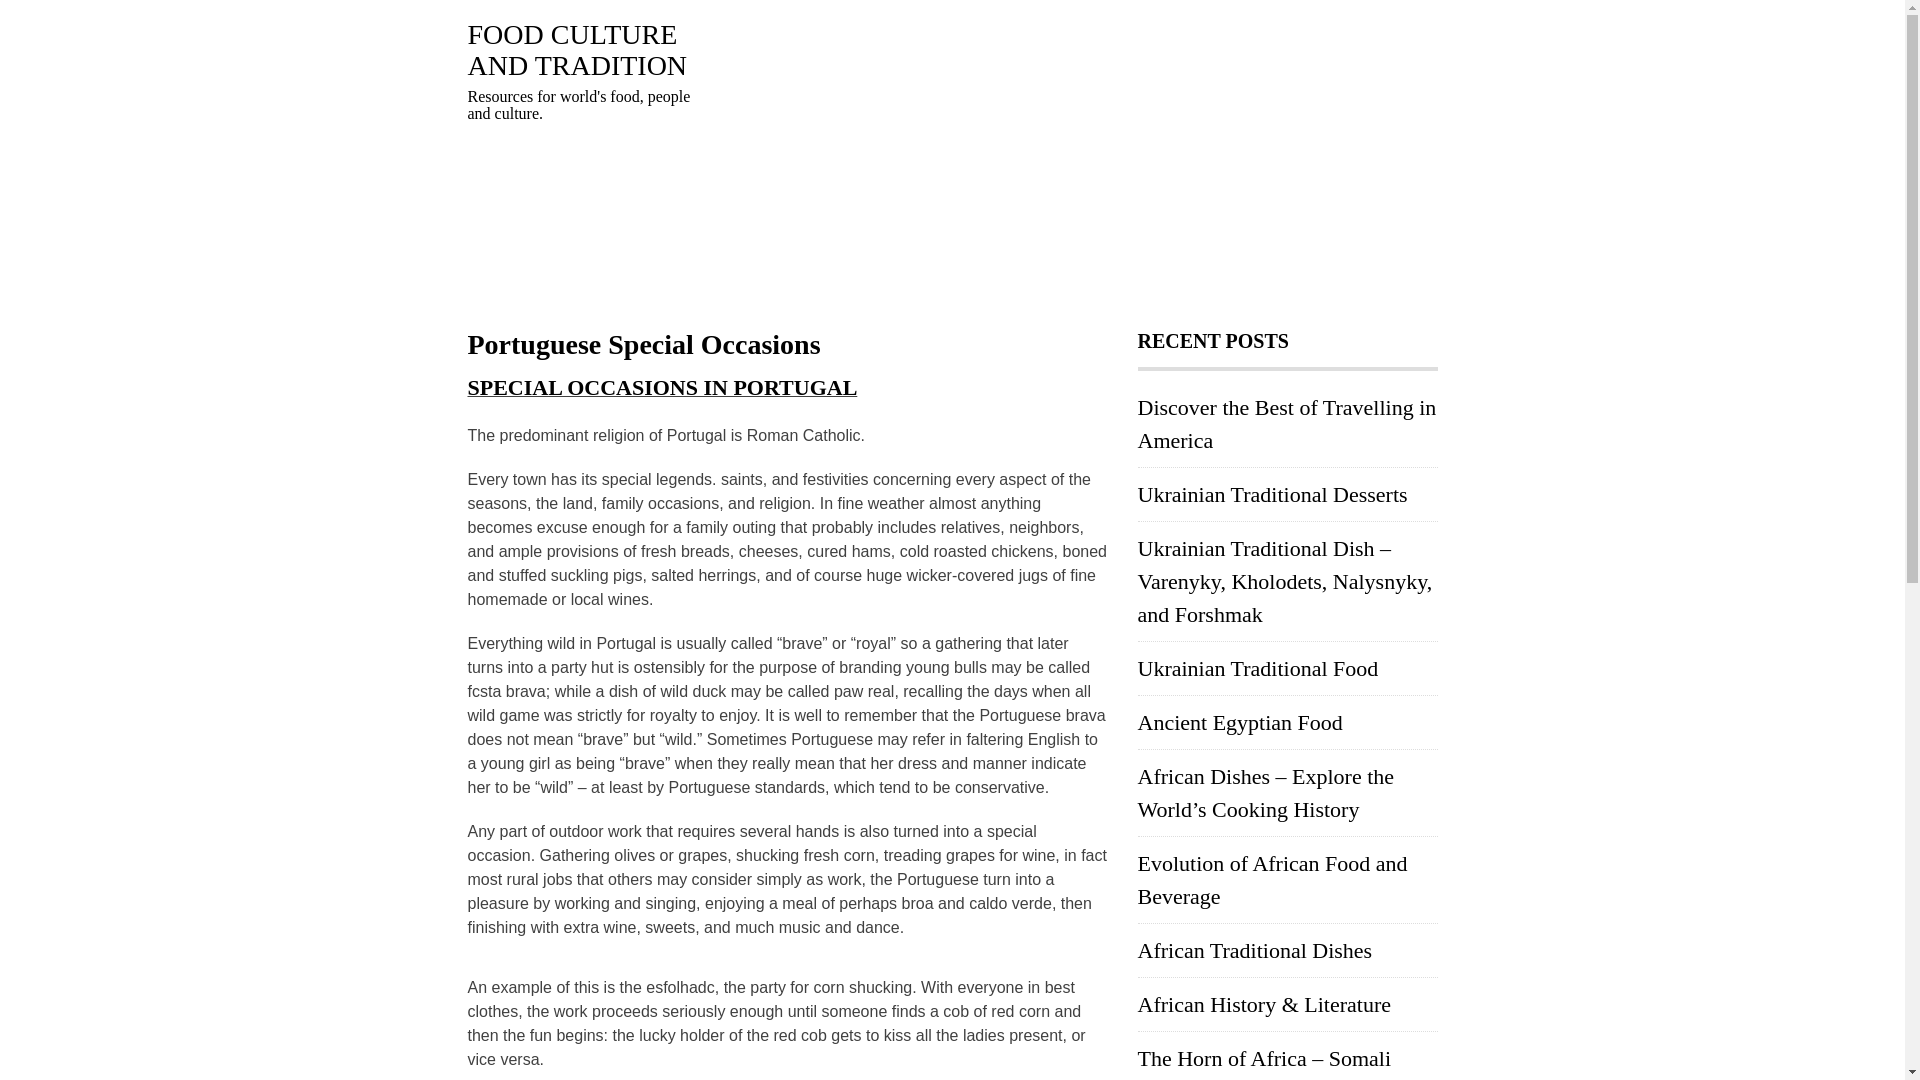 The image size is (1920, 1080). What do you see at coordinates (1287, 424) in the screenshot?
I see `Discover the Best of Travelling in America` at bounding box center [1287, 424].